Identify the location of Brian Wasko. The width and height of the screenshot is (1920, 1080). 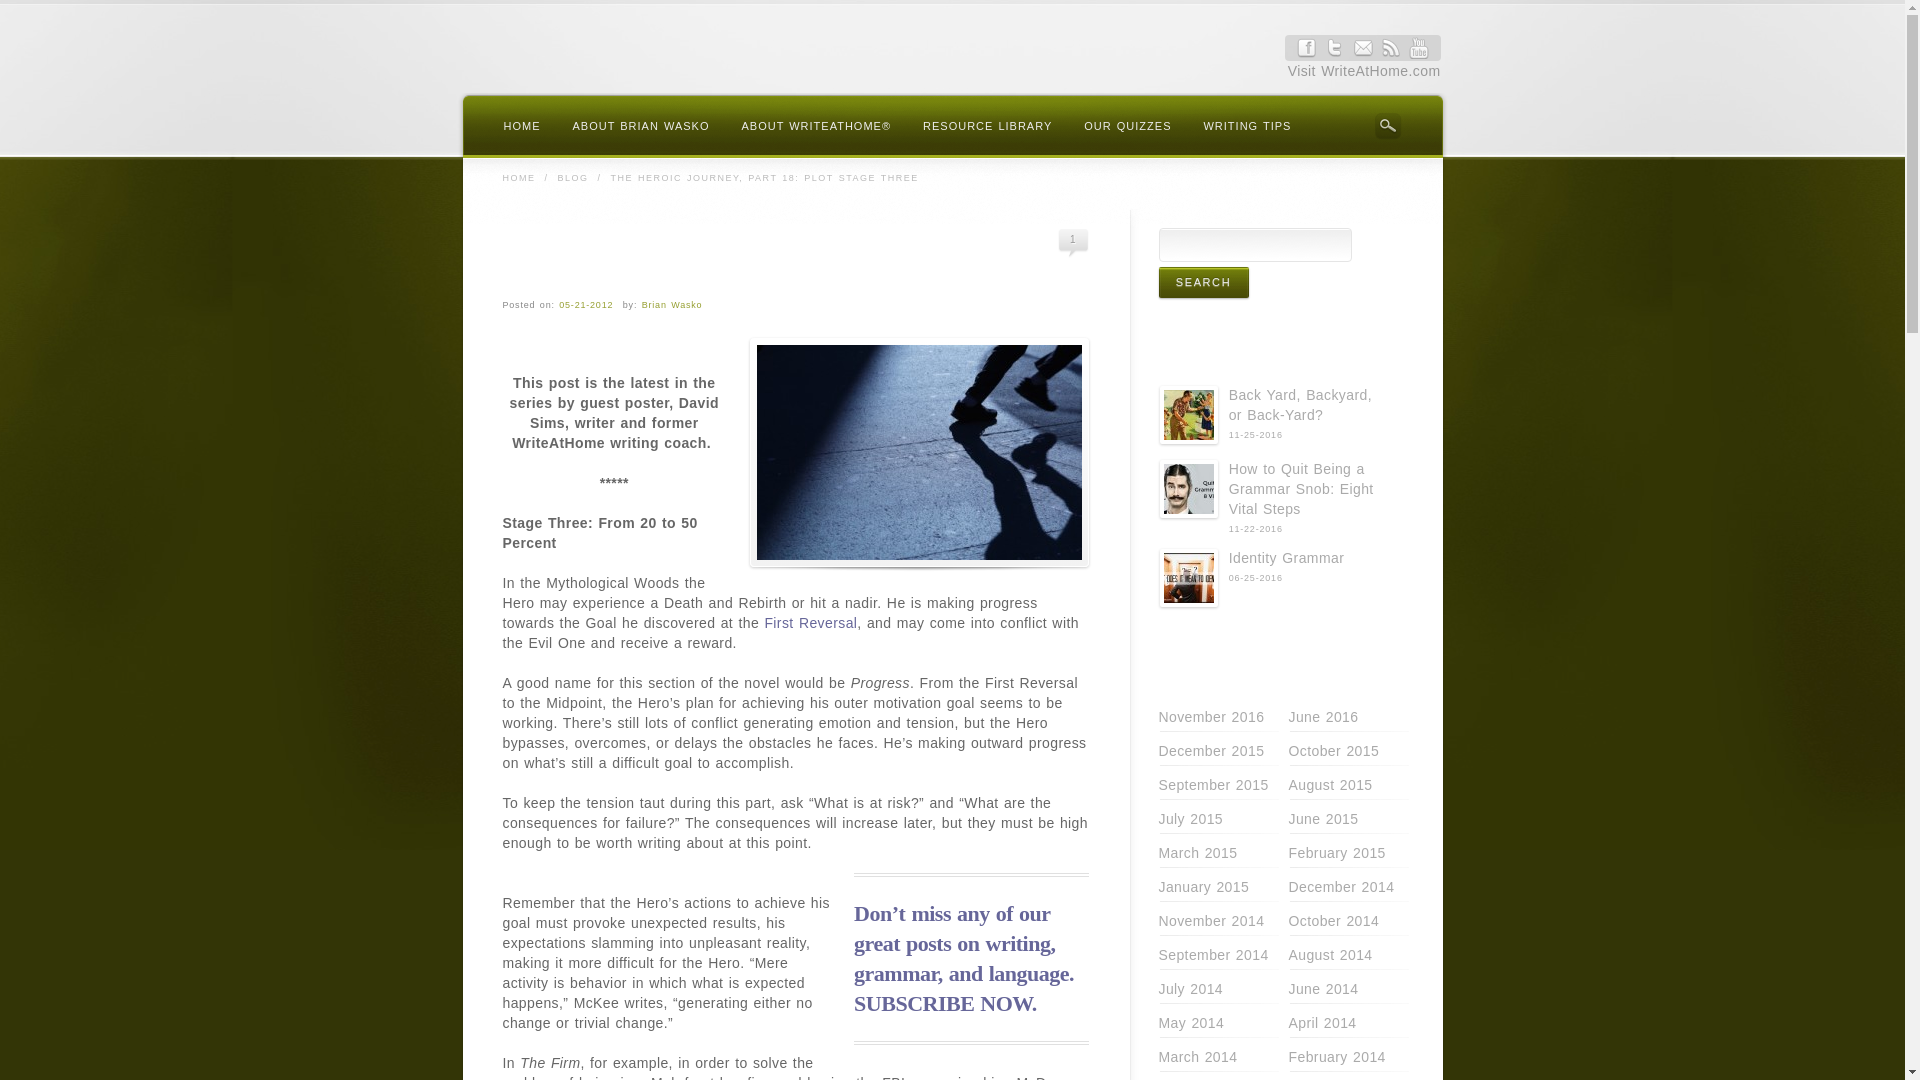
(672, 304).